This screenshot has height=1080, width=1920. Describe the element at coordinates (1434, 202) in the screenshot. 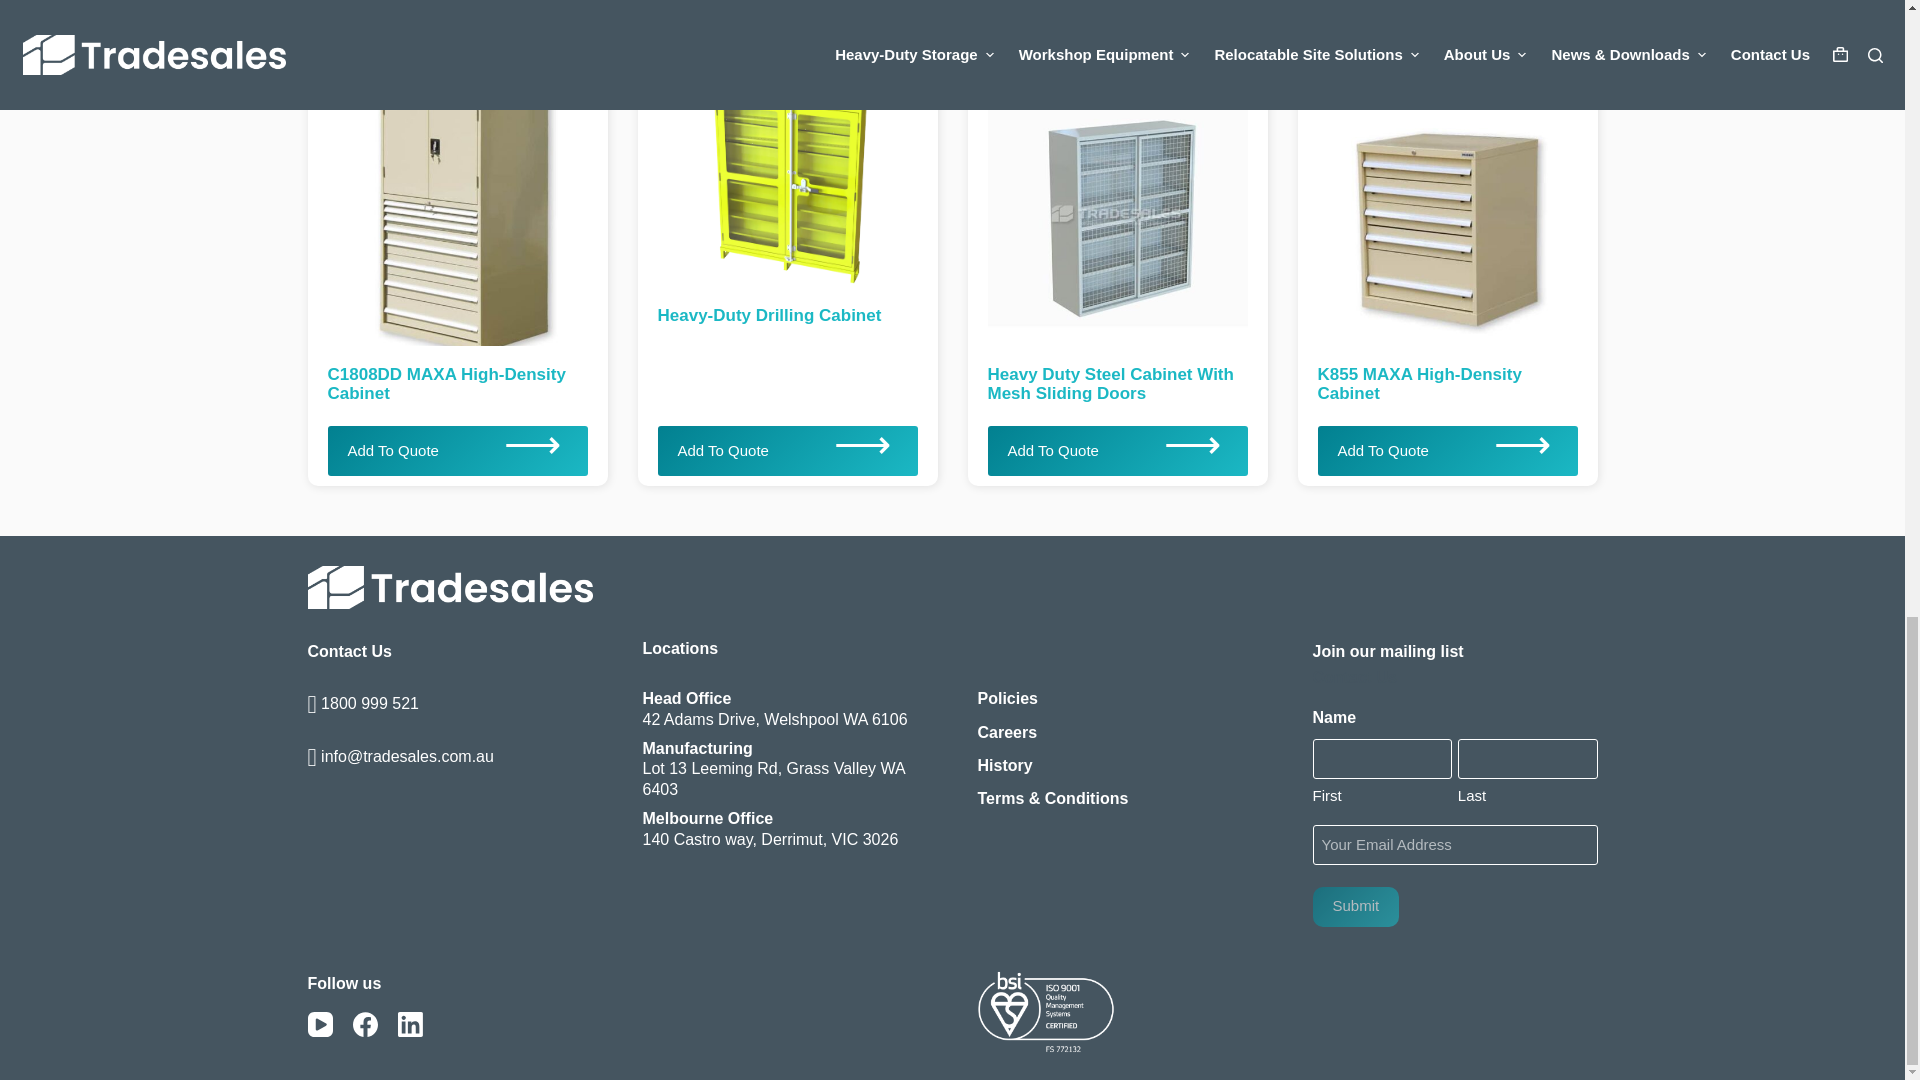

I see `K855-MAXA-high-density-storage-module.jpg` at that location.